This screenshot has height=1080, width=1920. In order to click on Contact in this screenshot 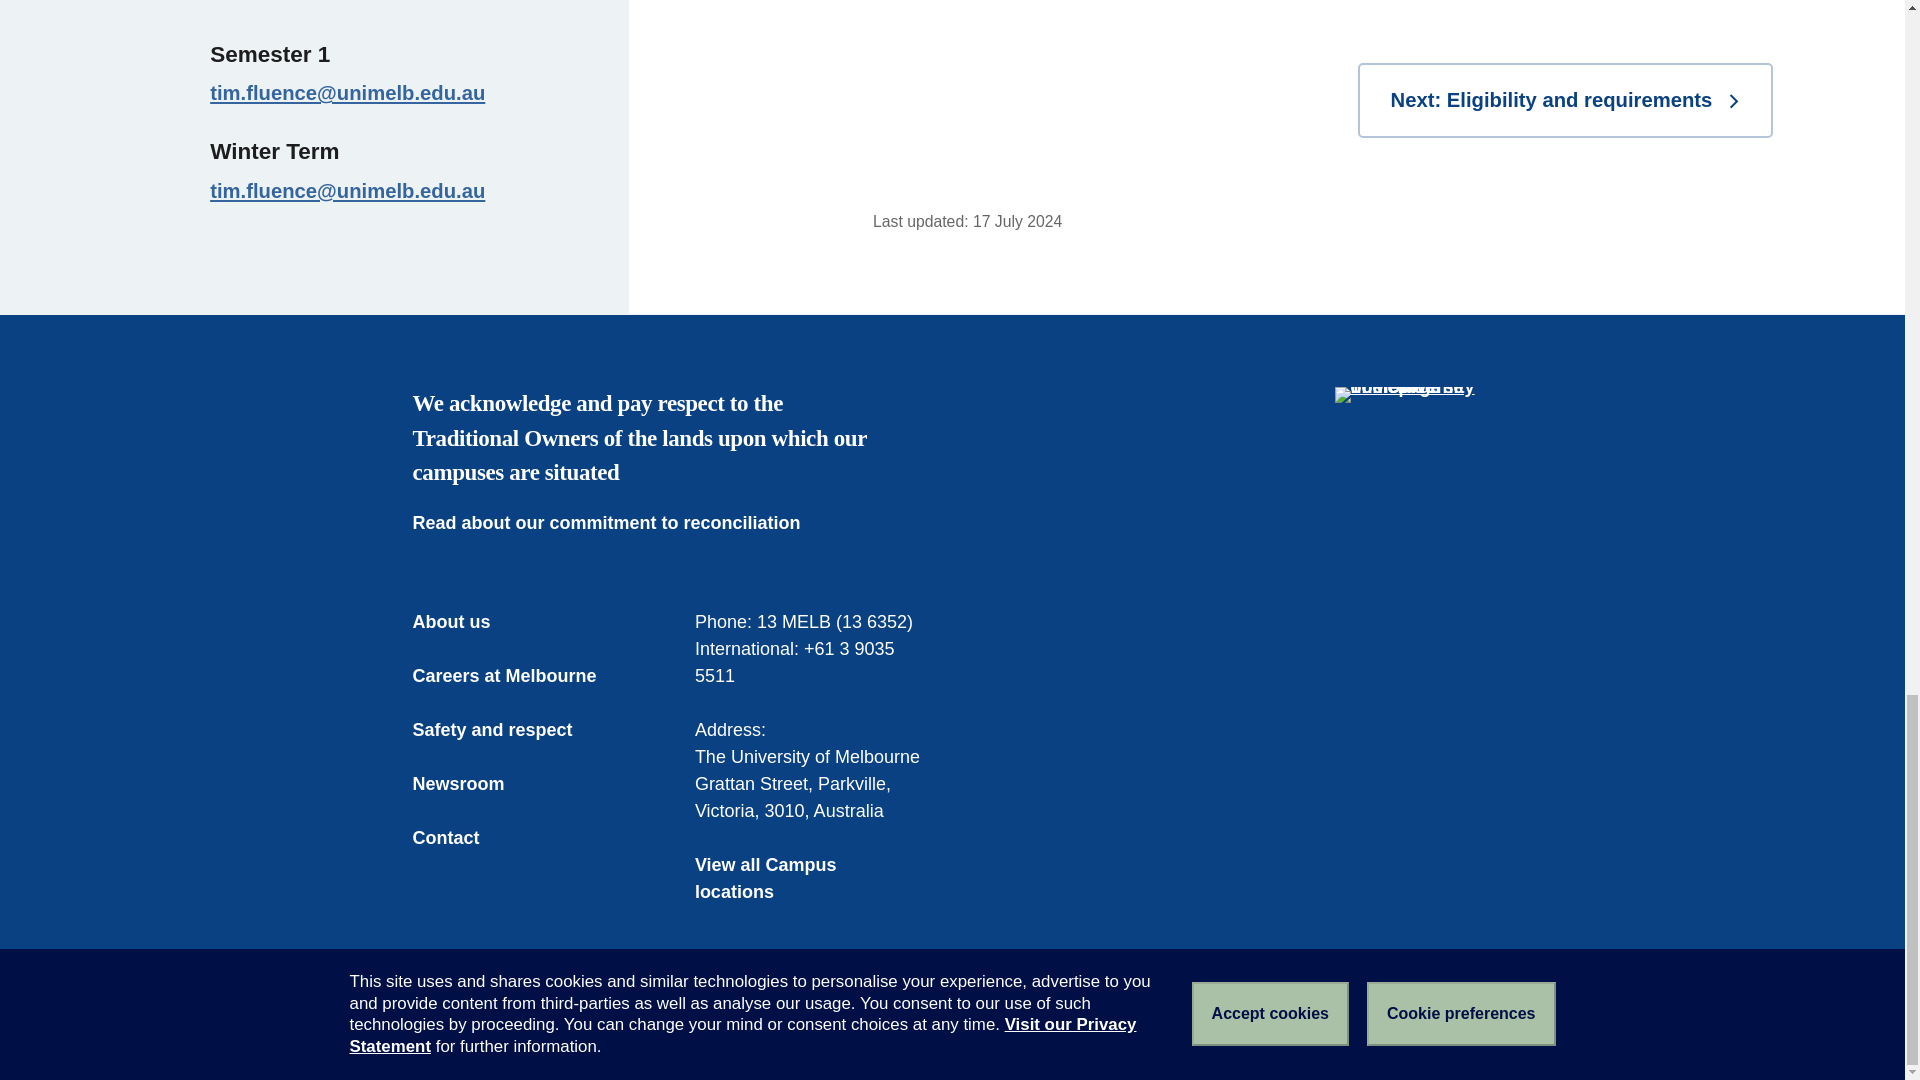, I will do `click(460, 838)`.